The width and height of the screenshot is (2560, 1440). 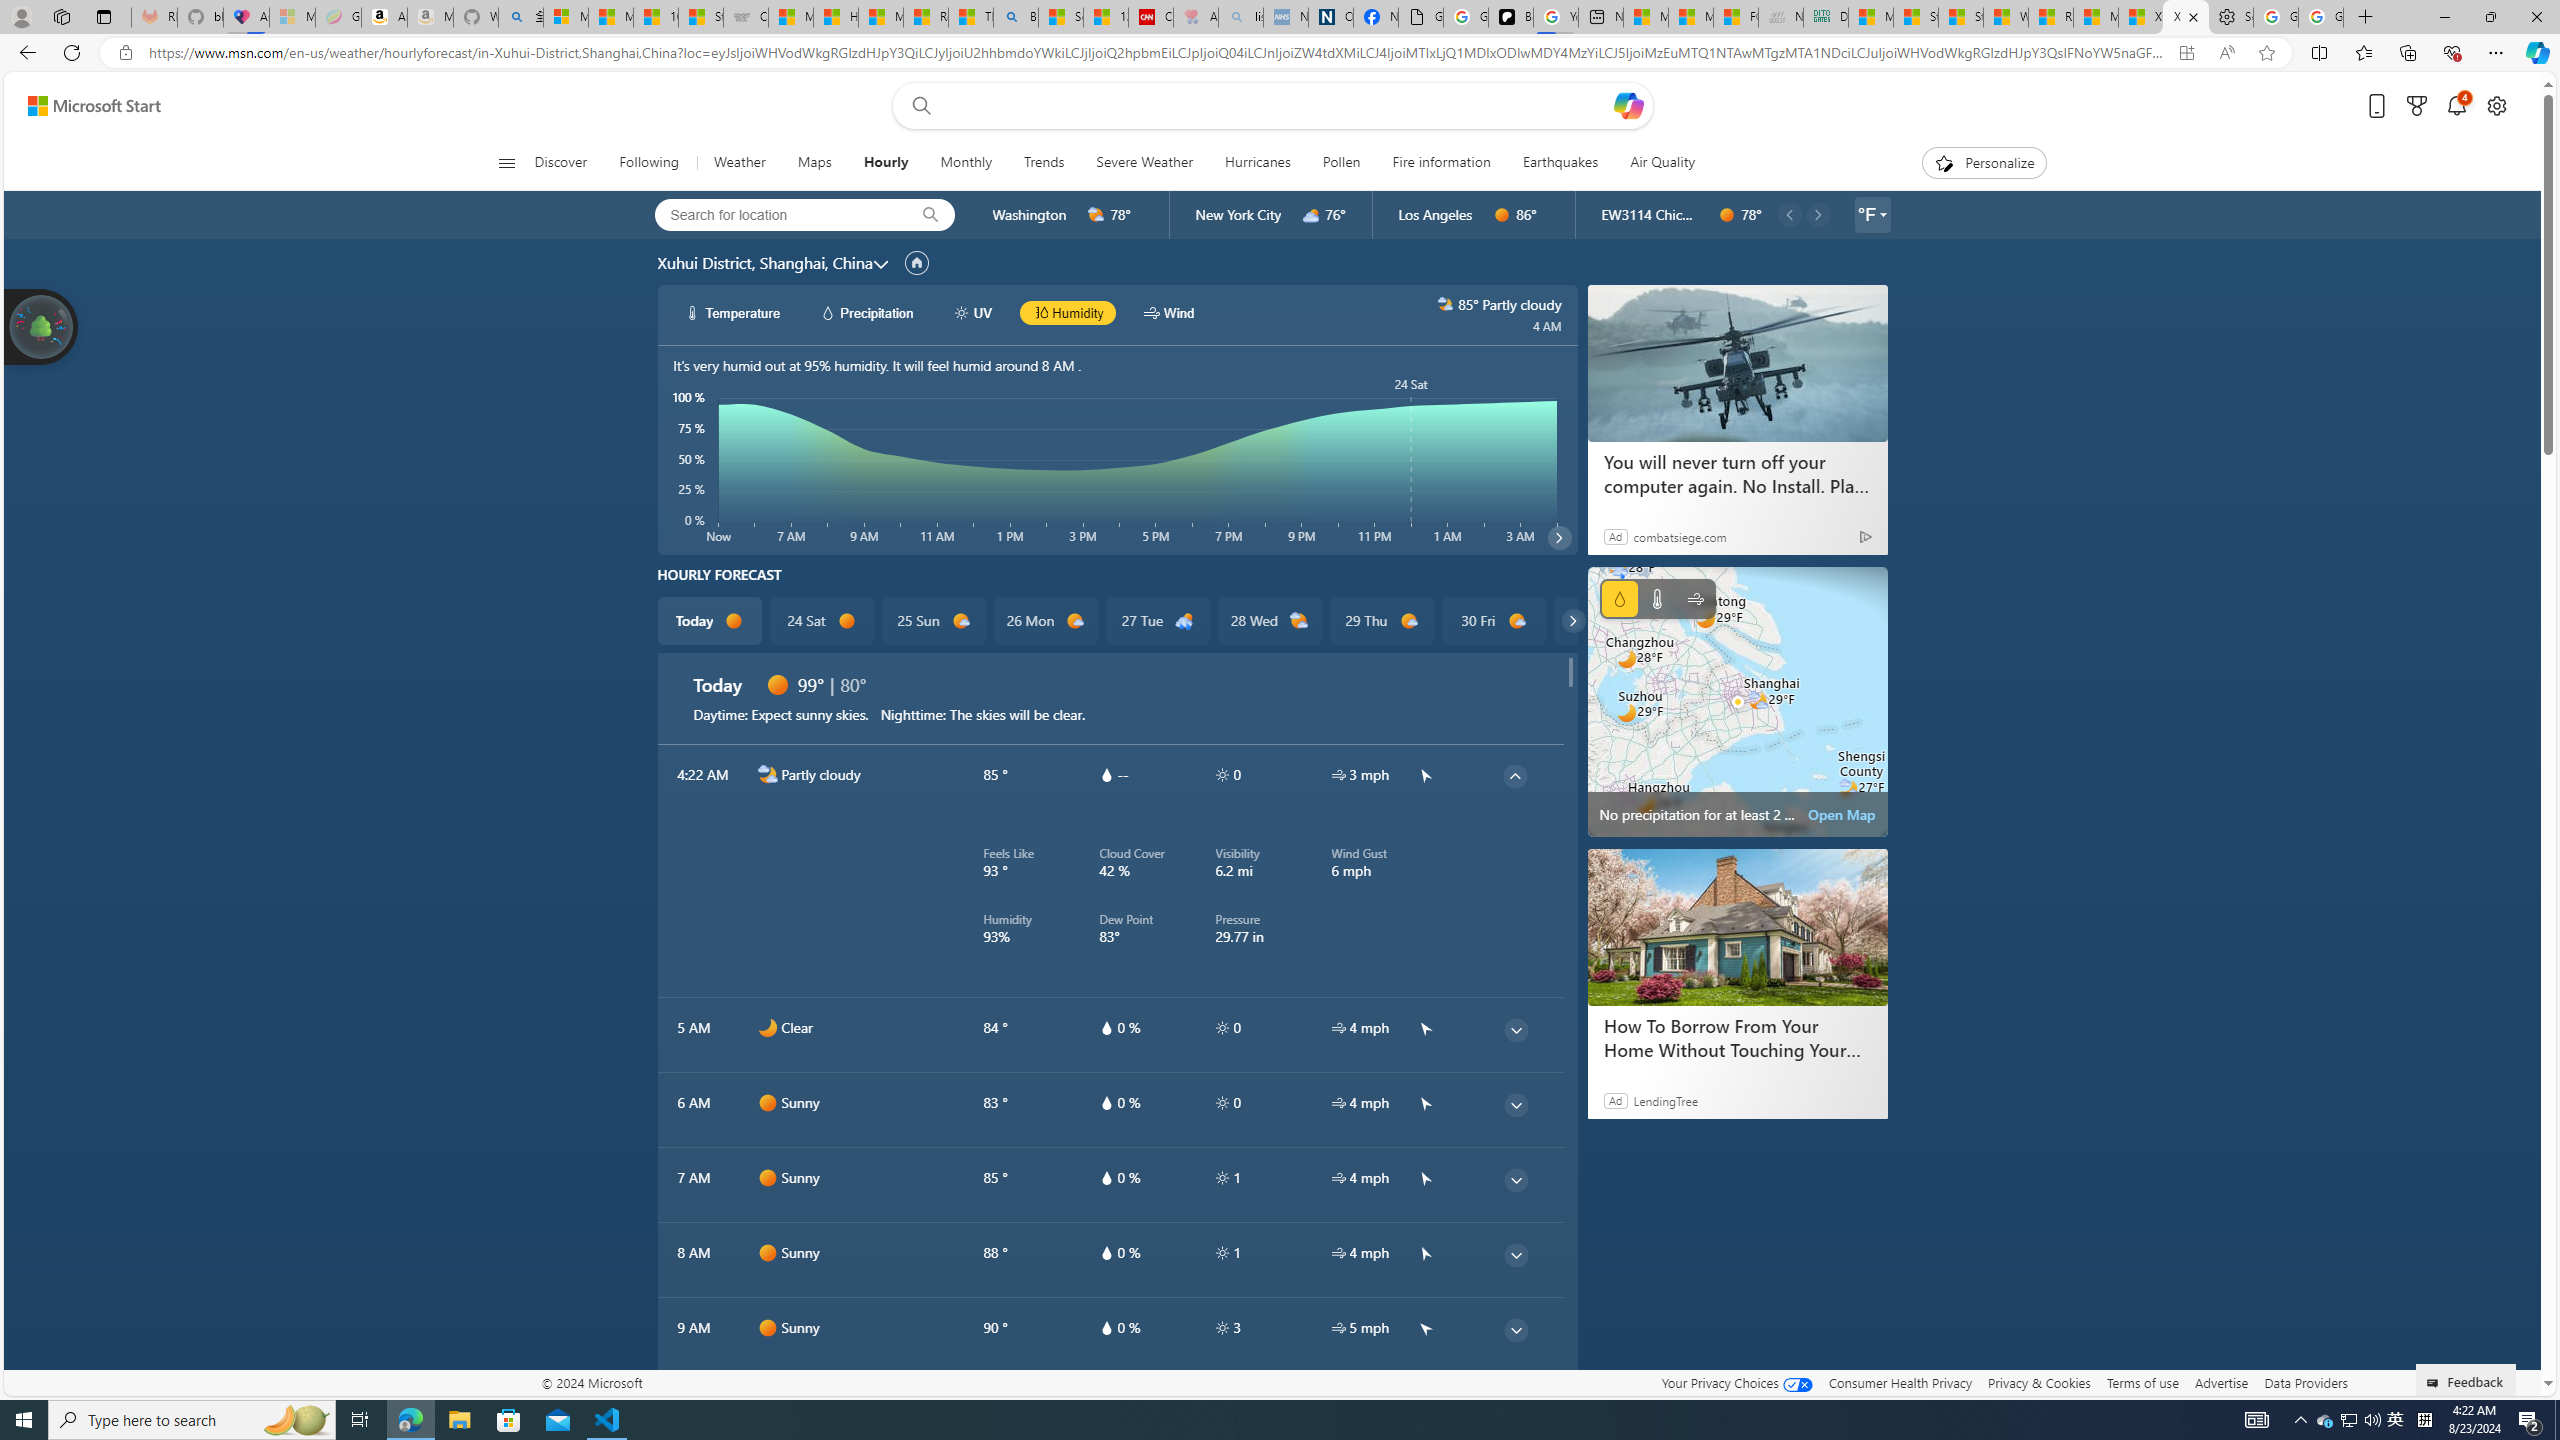 I want to click on Your Privacy Choices, so click(x=1736, y=1382).